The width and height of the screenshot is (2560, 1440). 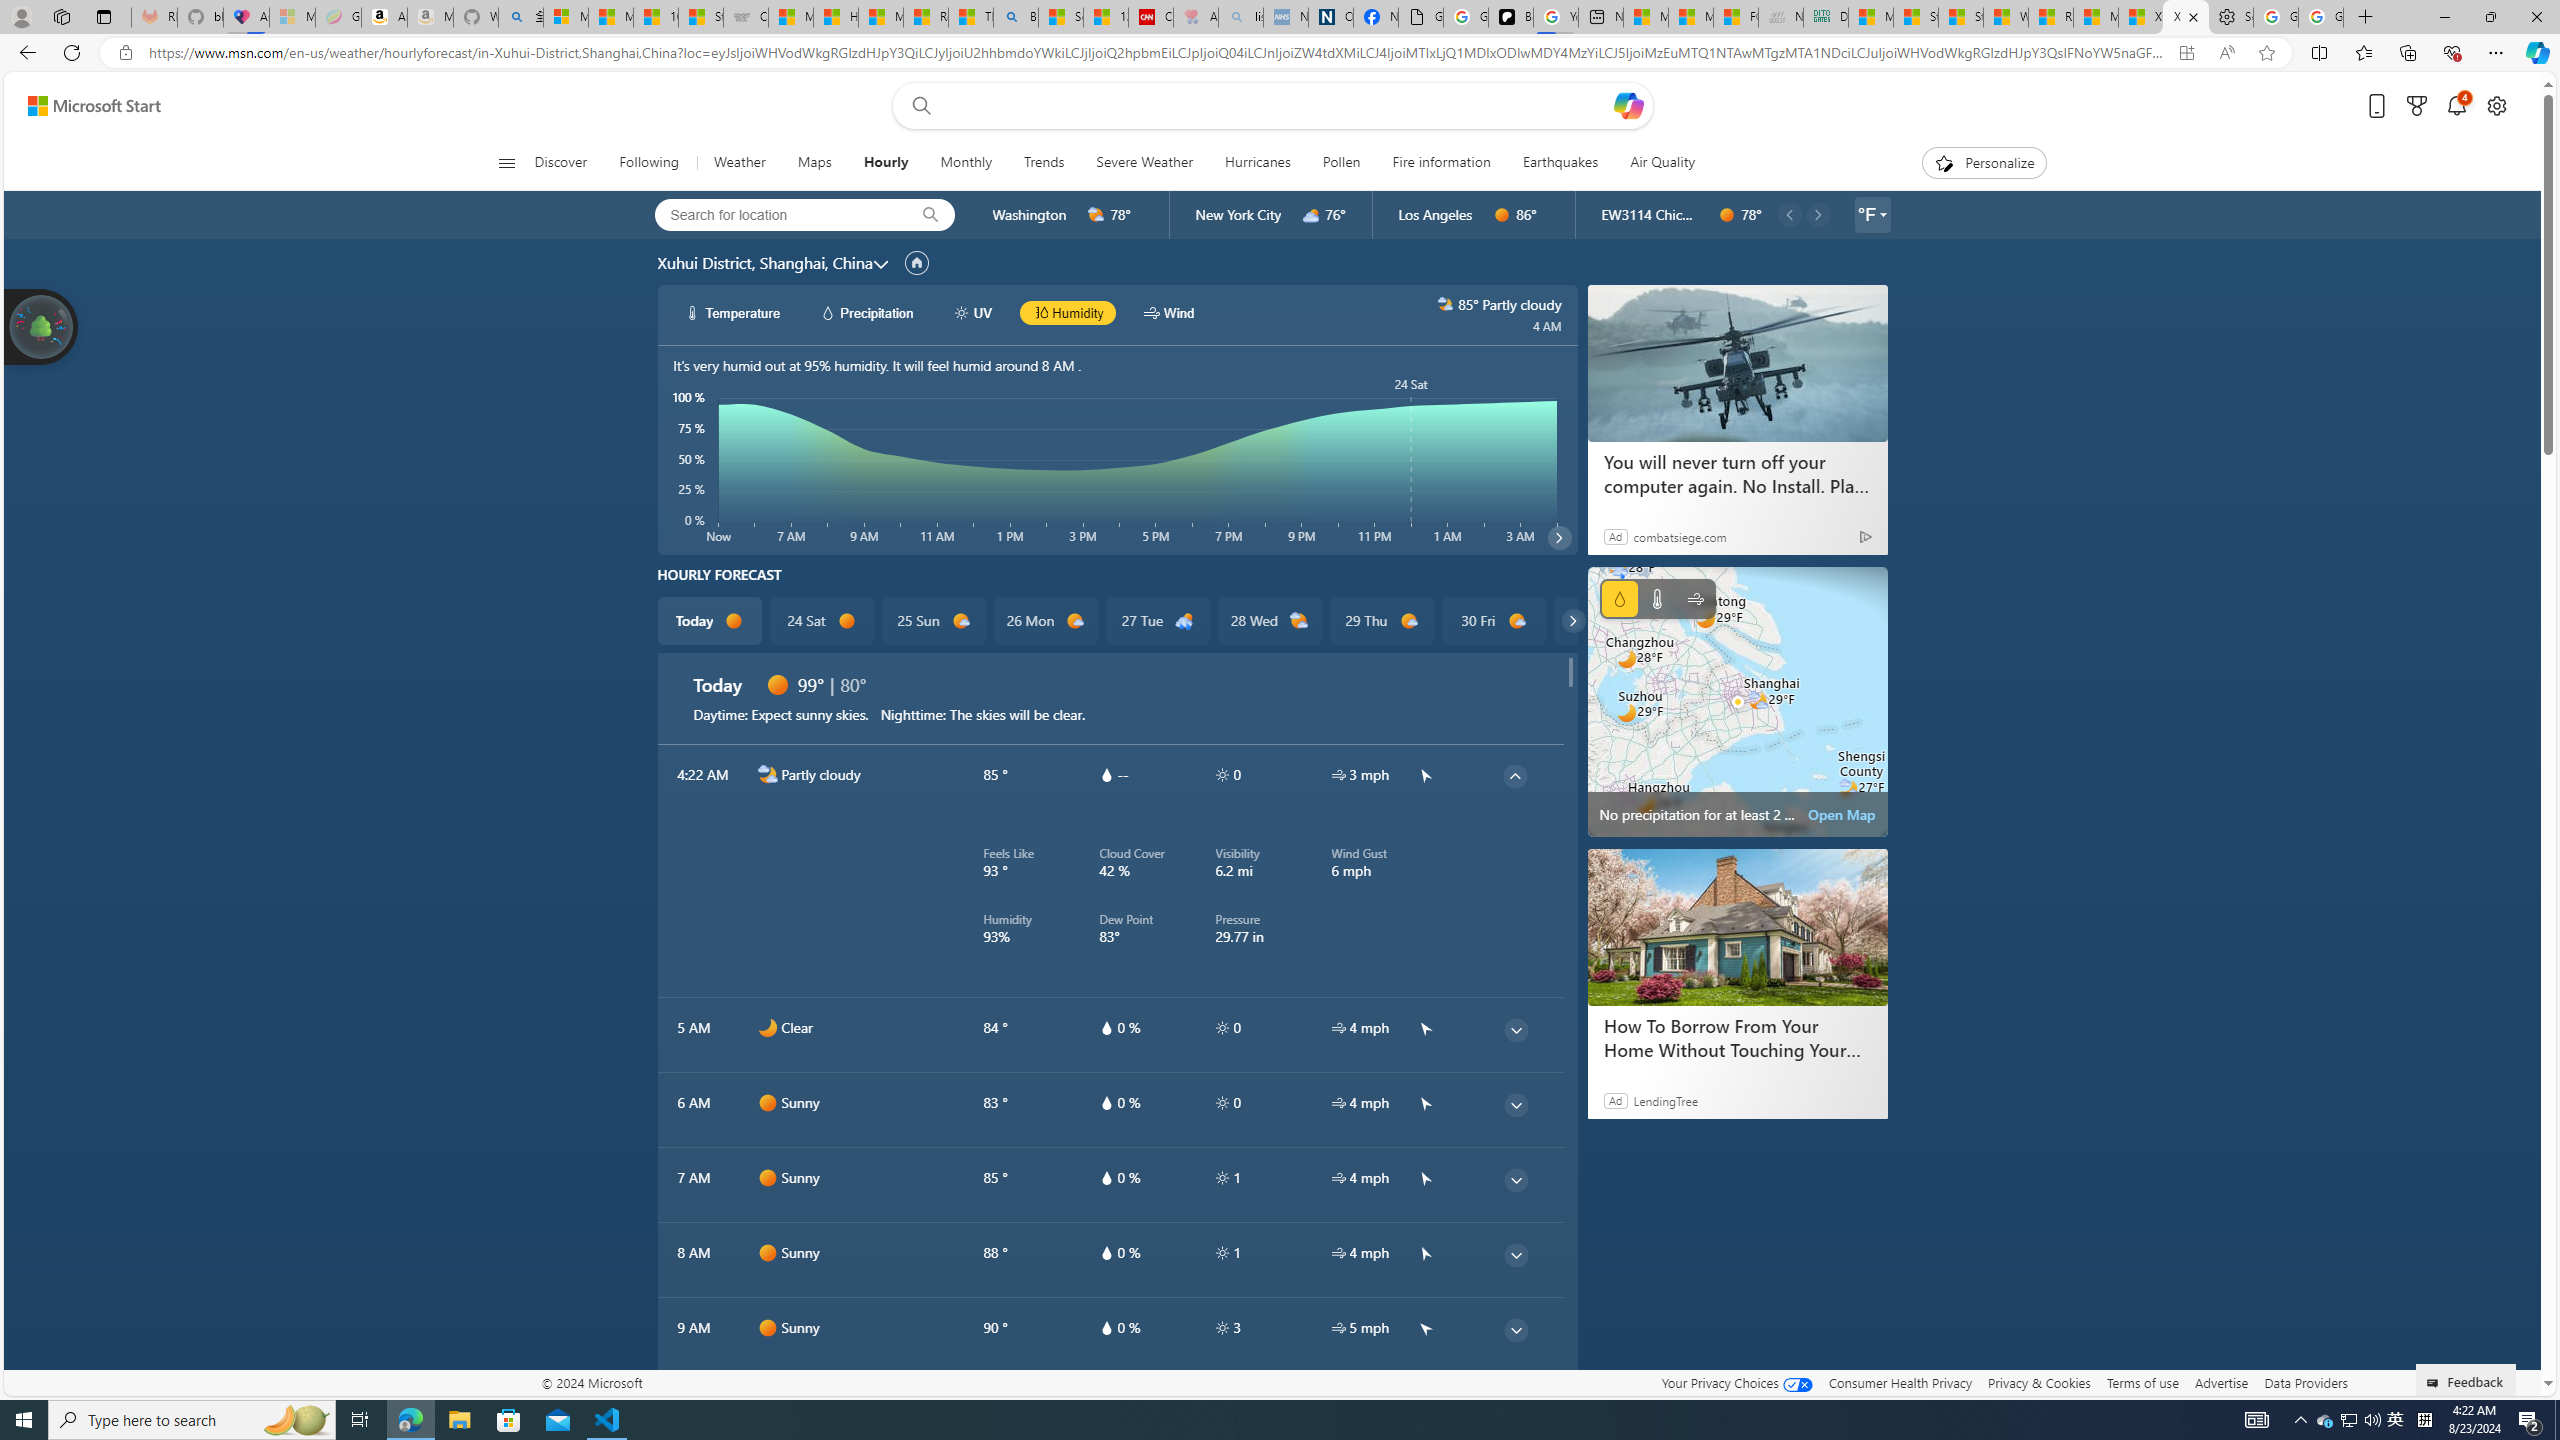 I want to click on Your Privacy Choices, so click(x=1736, y=1382).